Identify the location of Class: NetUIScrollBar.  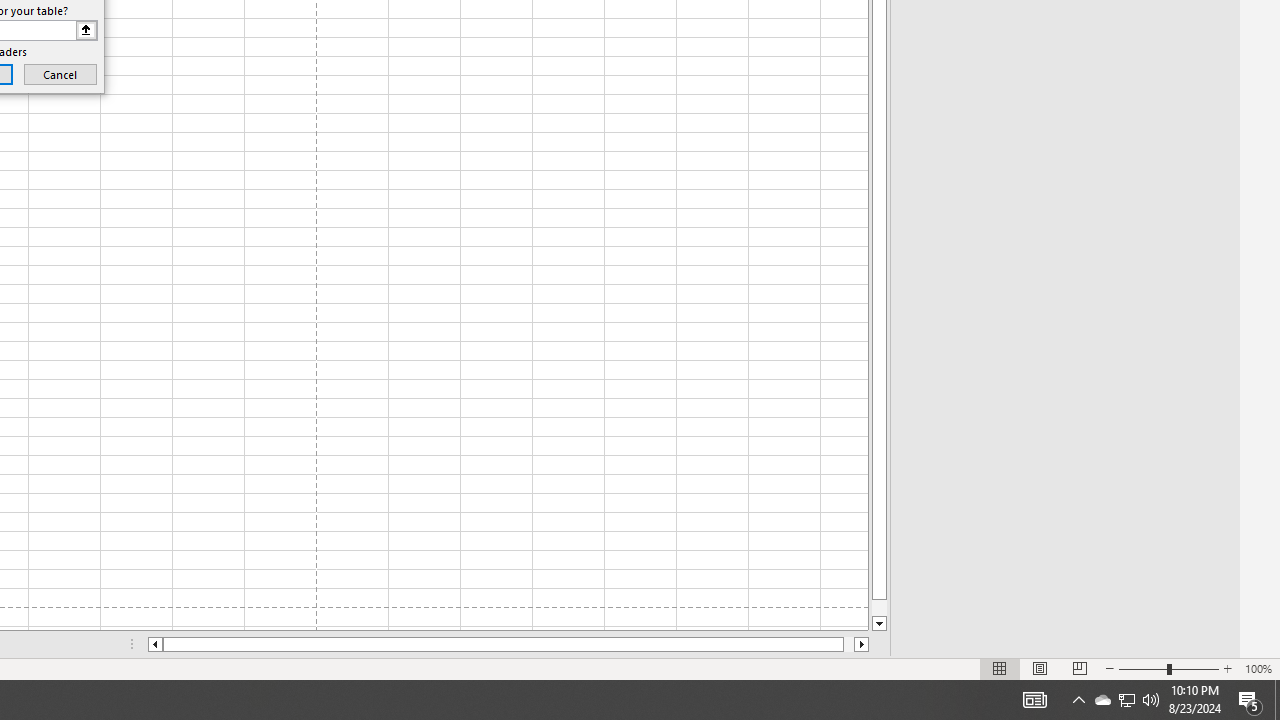
(508, 644).